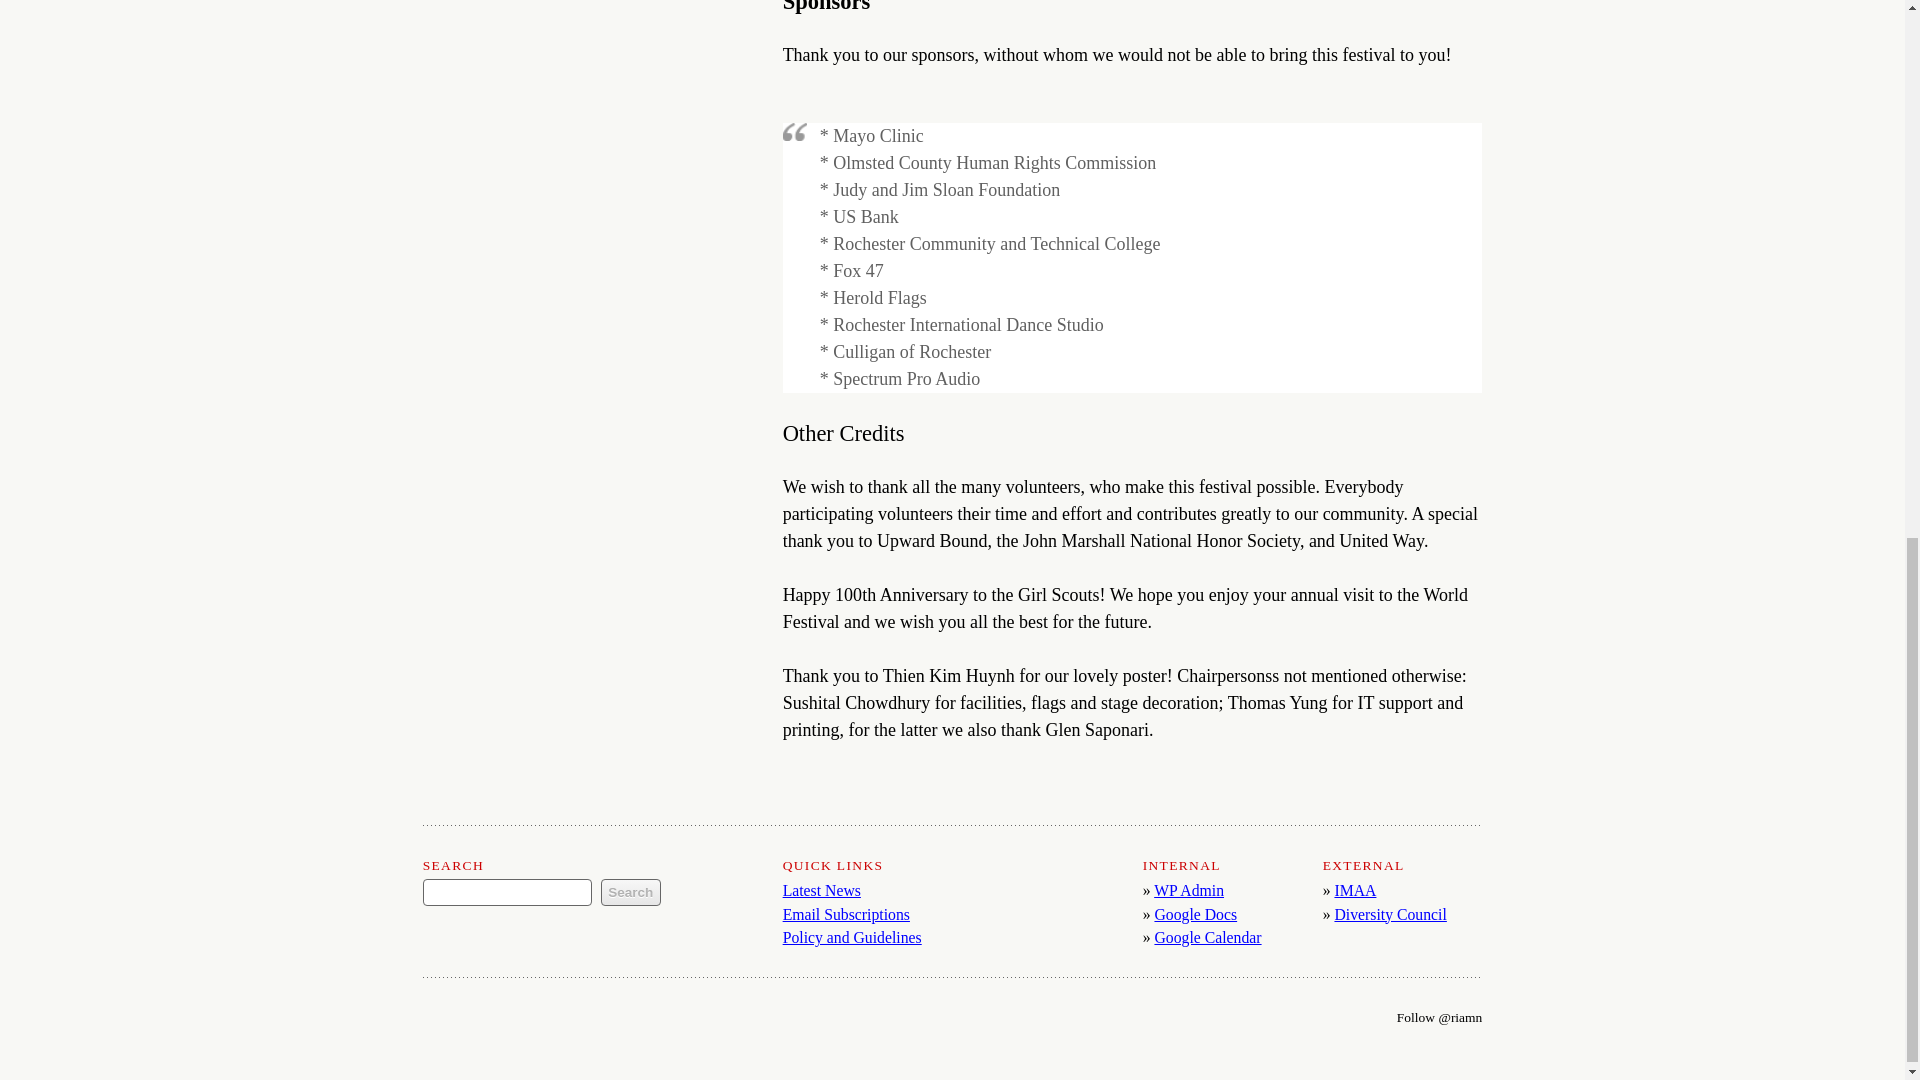 The height and width of the screenshot is (1080, 1920). What do you see at coordinates (852, 937) in the screenshot?
I see `Policy and Guidelines` at bounding box center [852, 937].